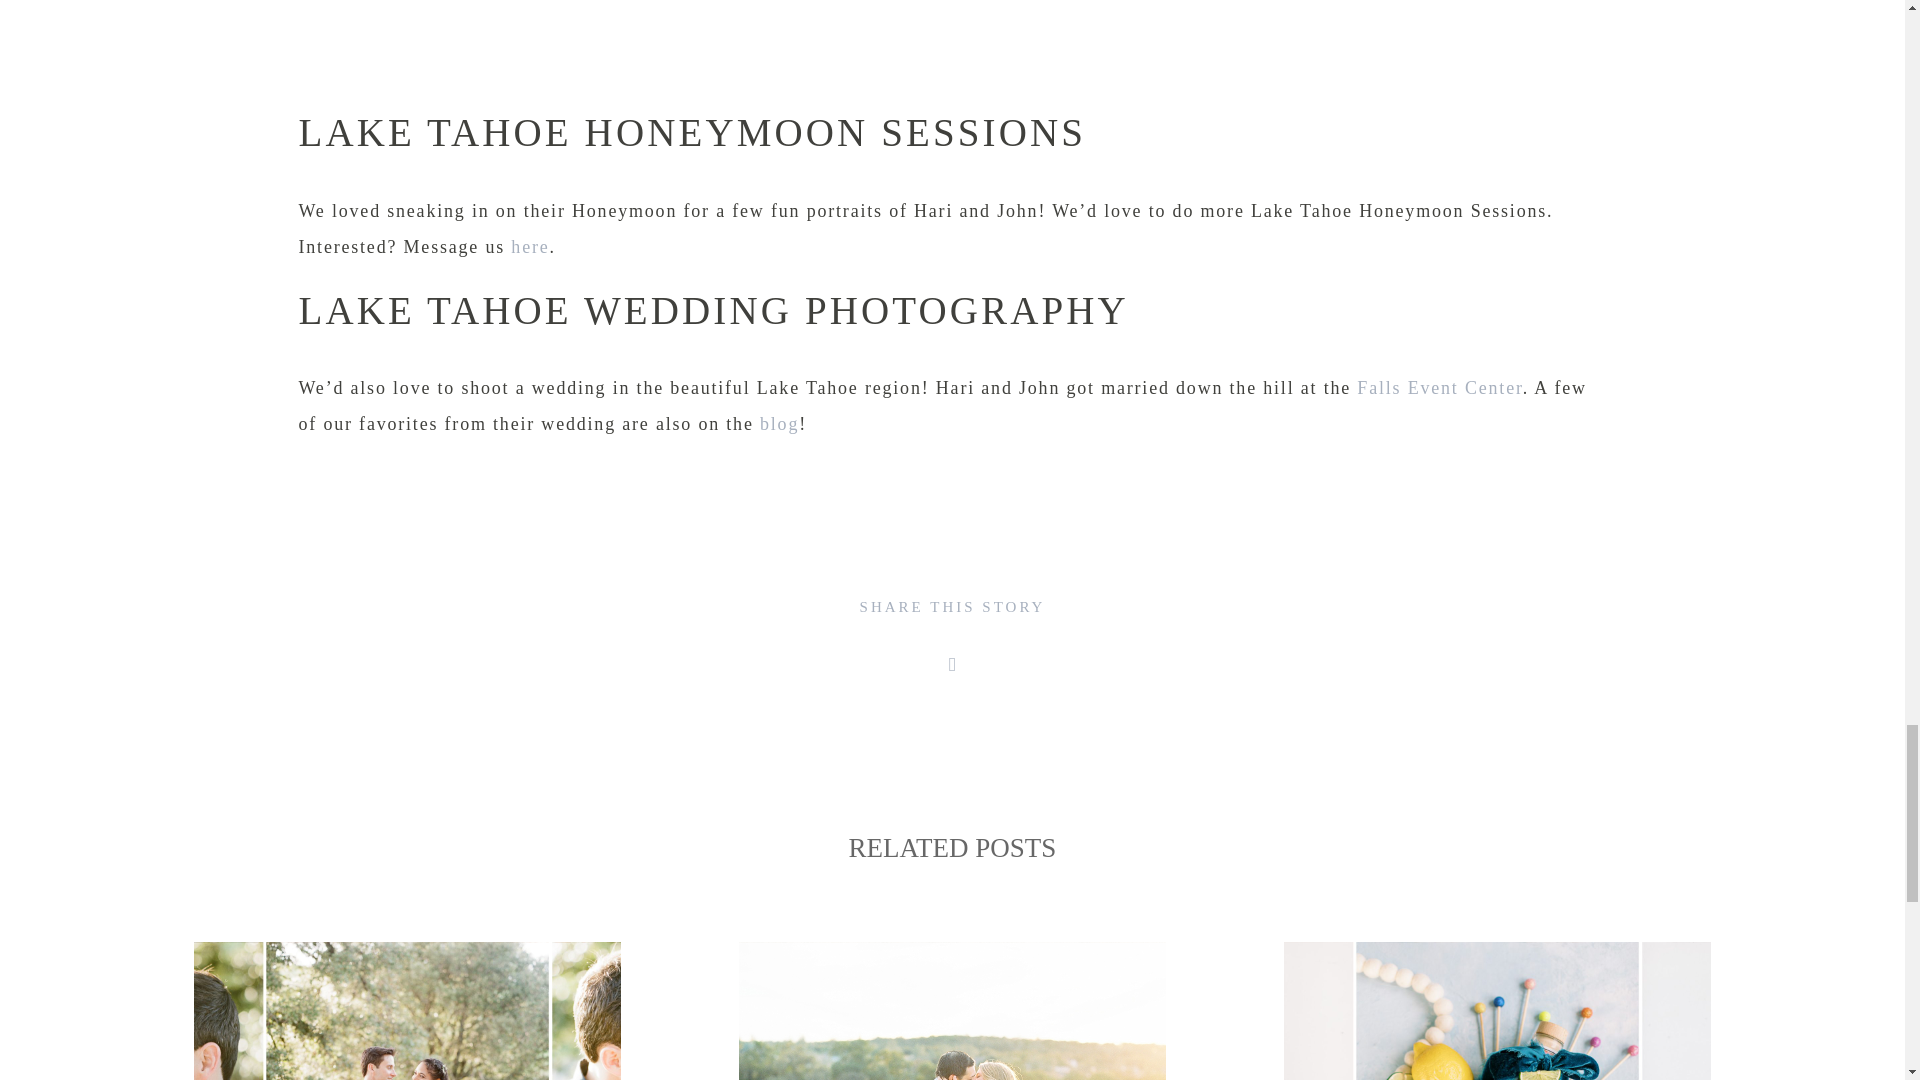 The height and width of the screenshot is (1080, 1920). What do you see at coordinates (779, 424) in the screenshot?
I see `blog` at bounding box center [779, 424].